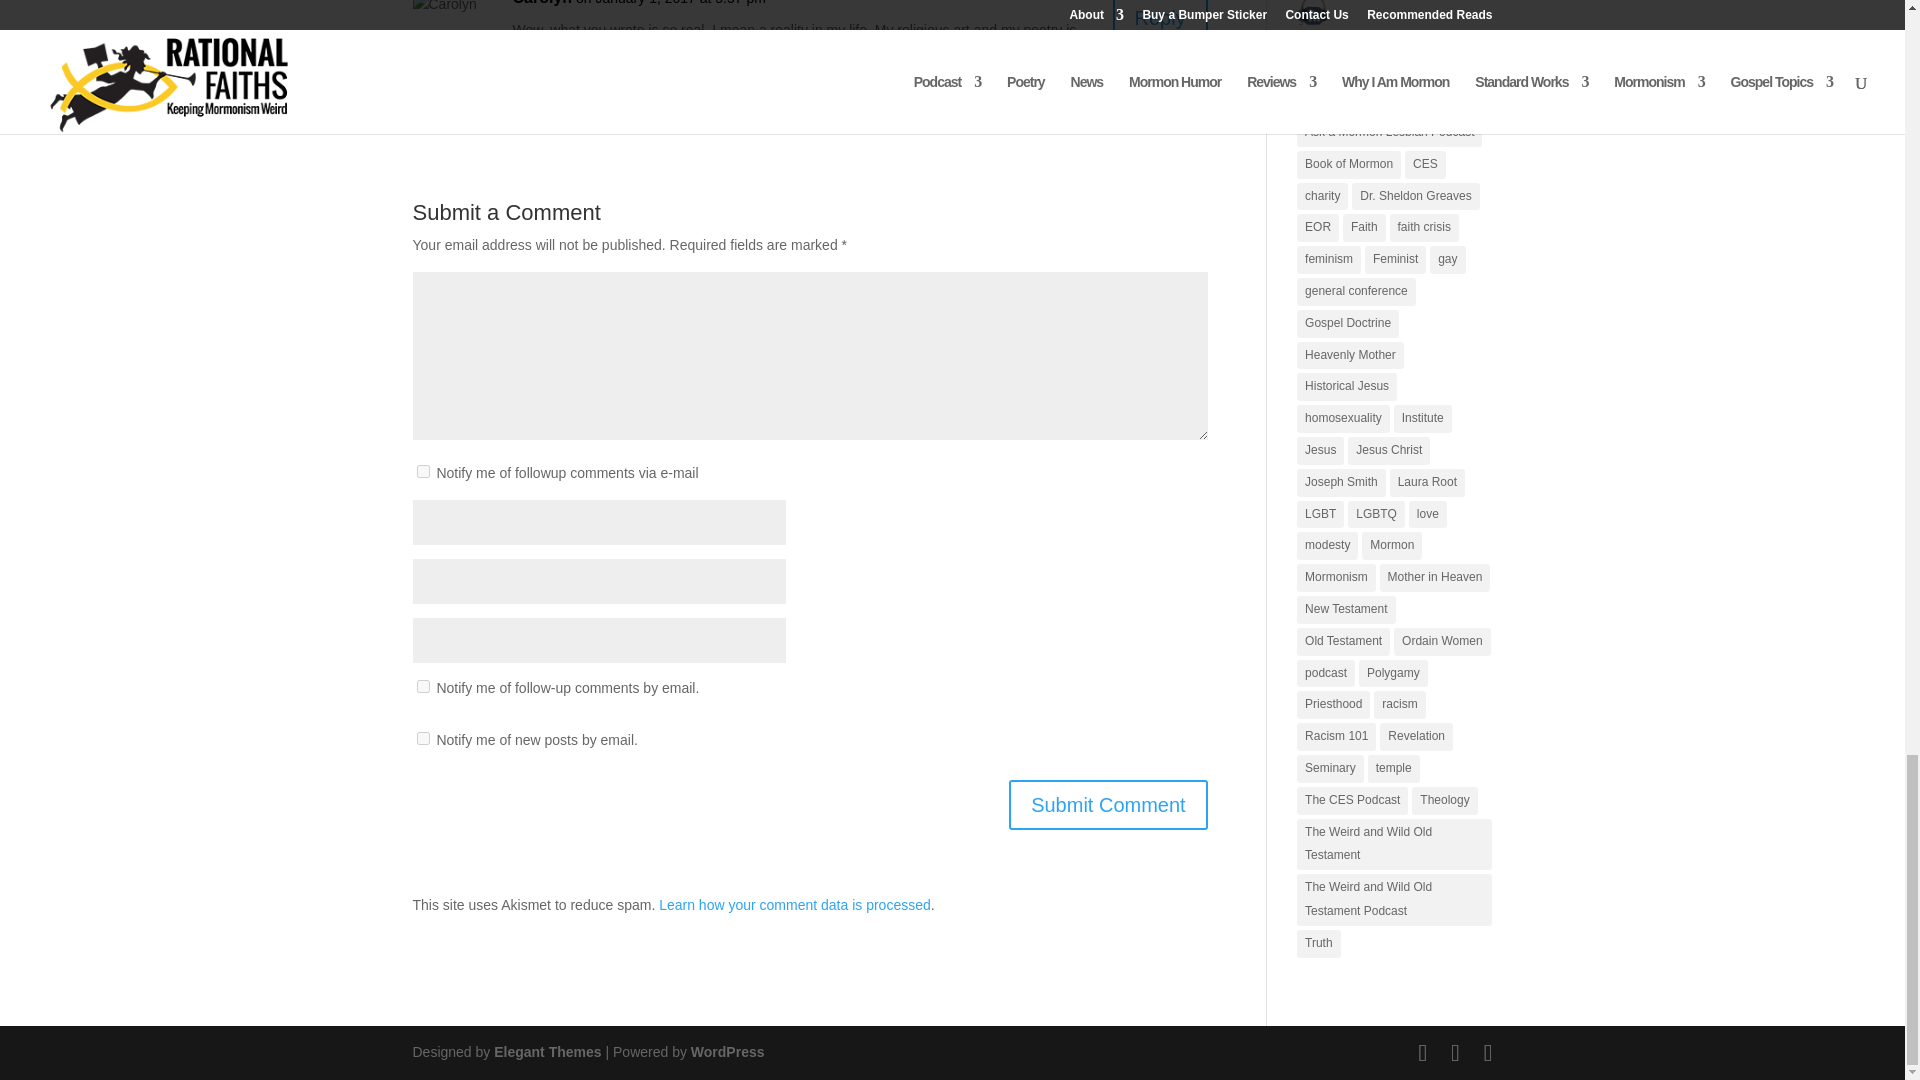 Image resolution: width=1920 pixels, height=1080 pixels. I want to click on subscribe, so click(422, 472).